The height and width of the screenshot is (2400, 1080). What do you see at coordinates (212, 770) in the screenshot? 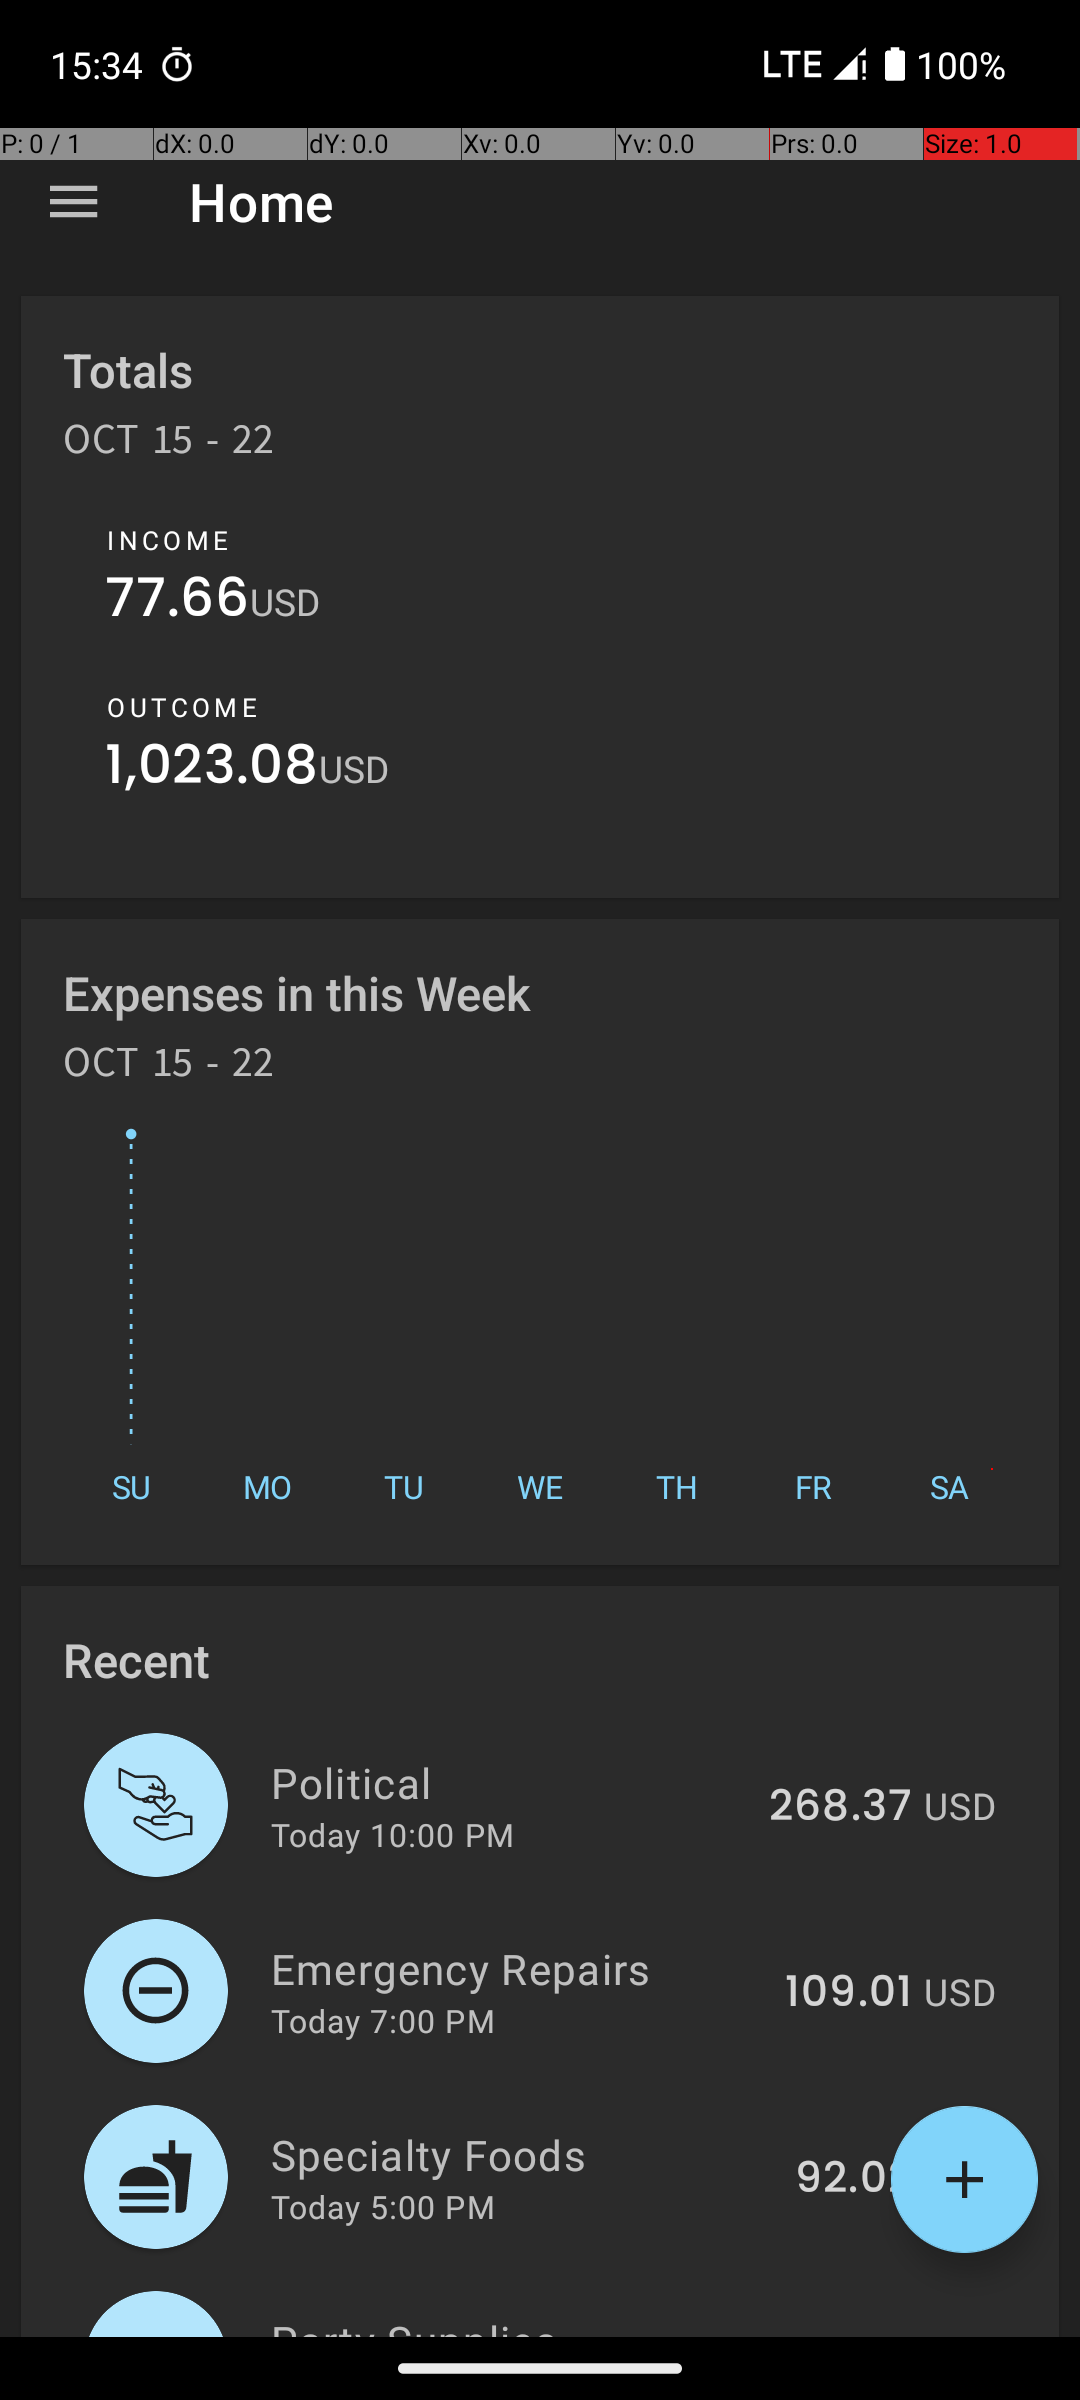
I see `1,023.08` at bounding box center [212, 770].